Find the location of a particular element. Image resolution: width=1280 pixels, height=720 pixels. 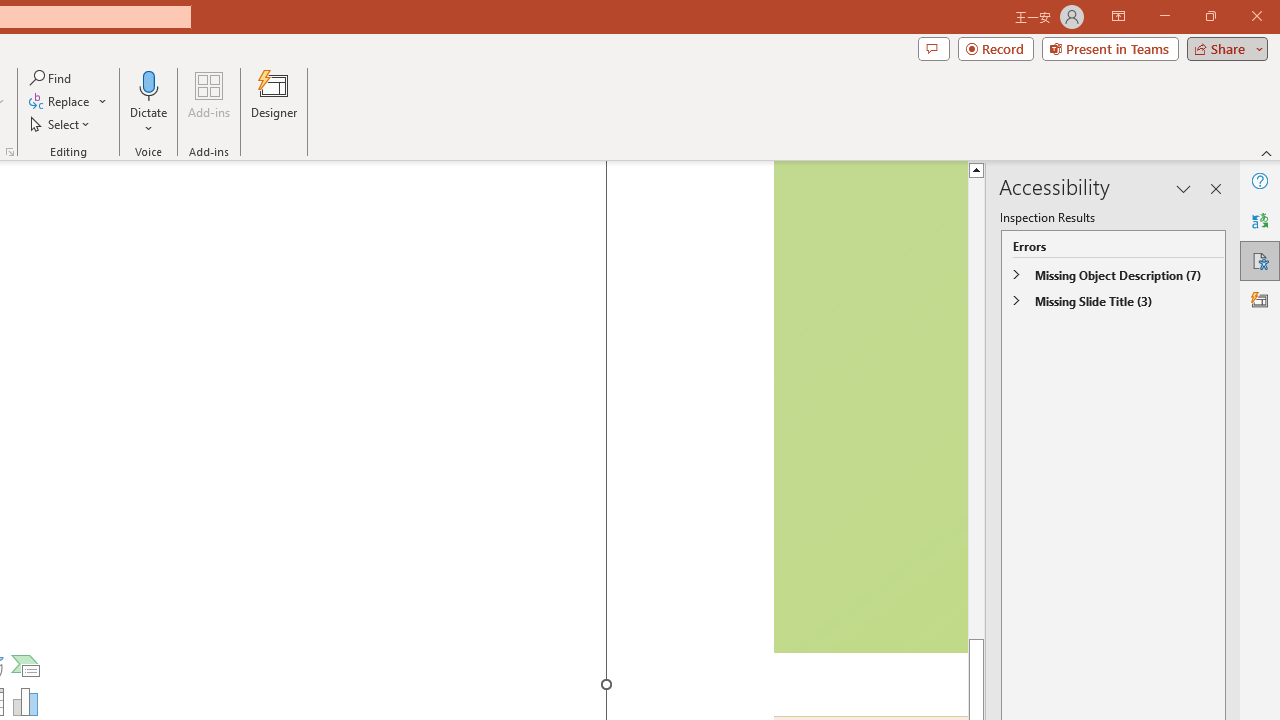

Insert a SmartArt Graphic is located at coordinates (26, 666).